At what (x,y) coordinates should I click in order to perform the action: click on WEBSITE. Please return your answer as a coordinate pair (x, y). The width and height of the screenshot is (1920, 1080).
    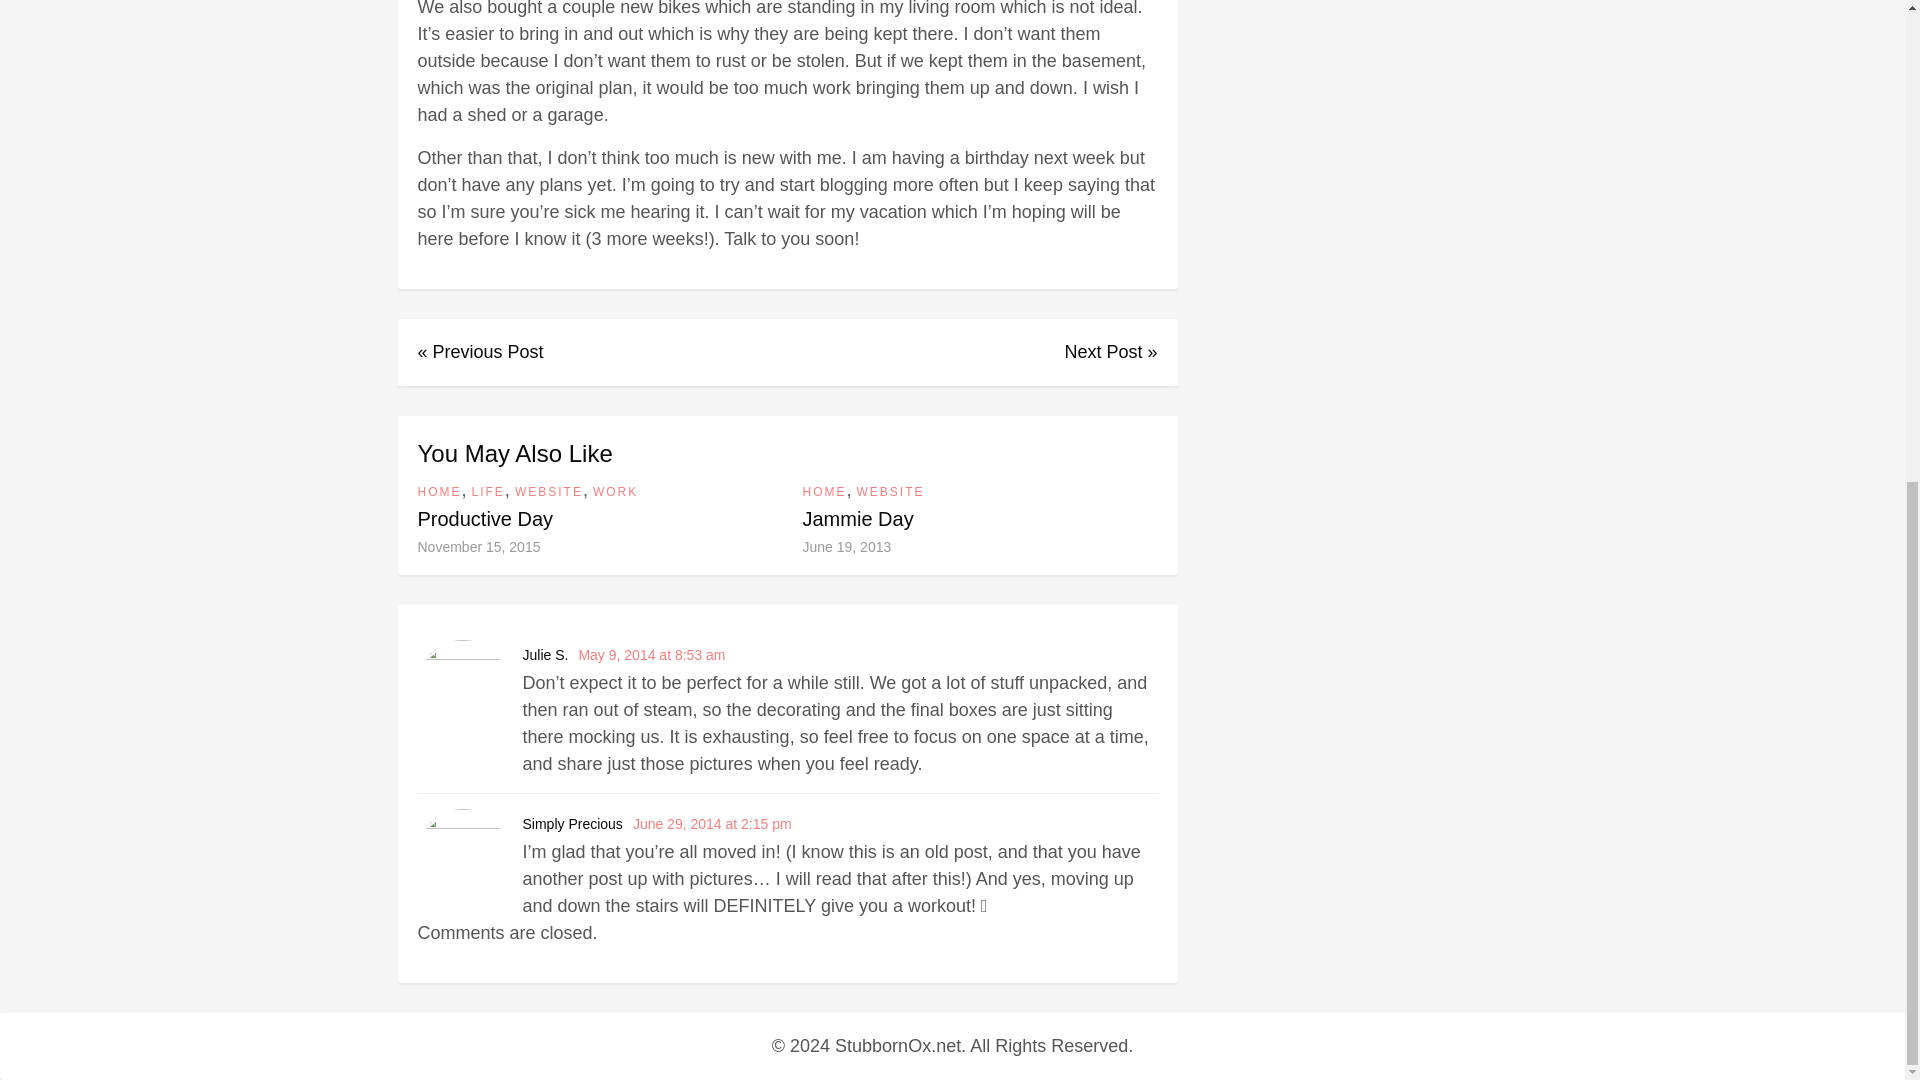
    Looking at the image, I should click on (548, 492).